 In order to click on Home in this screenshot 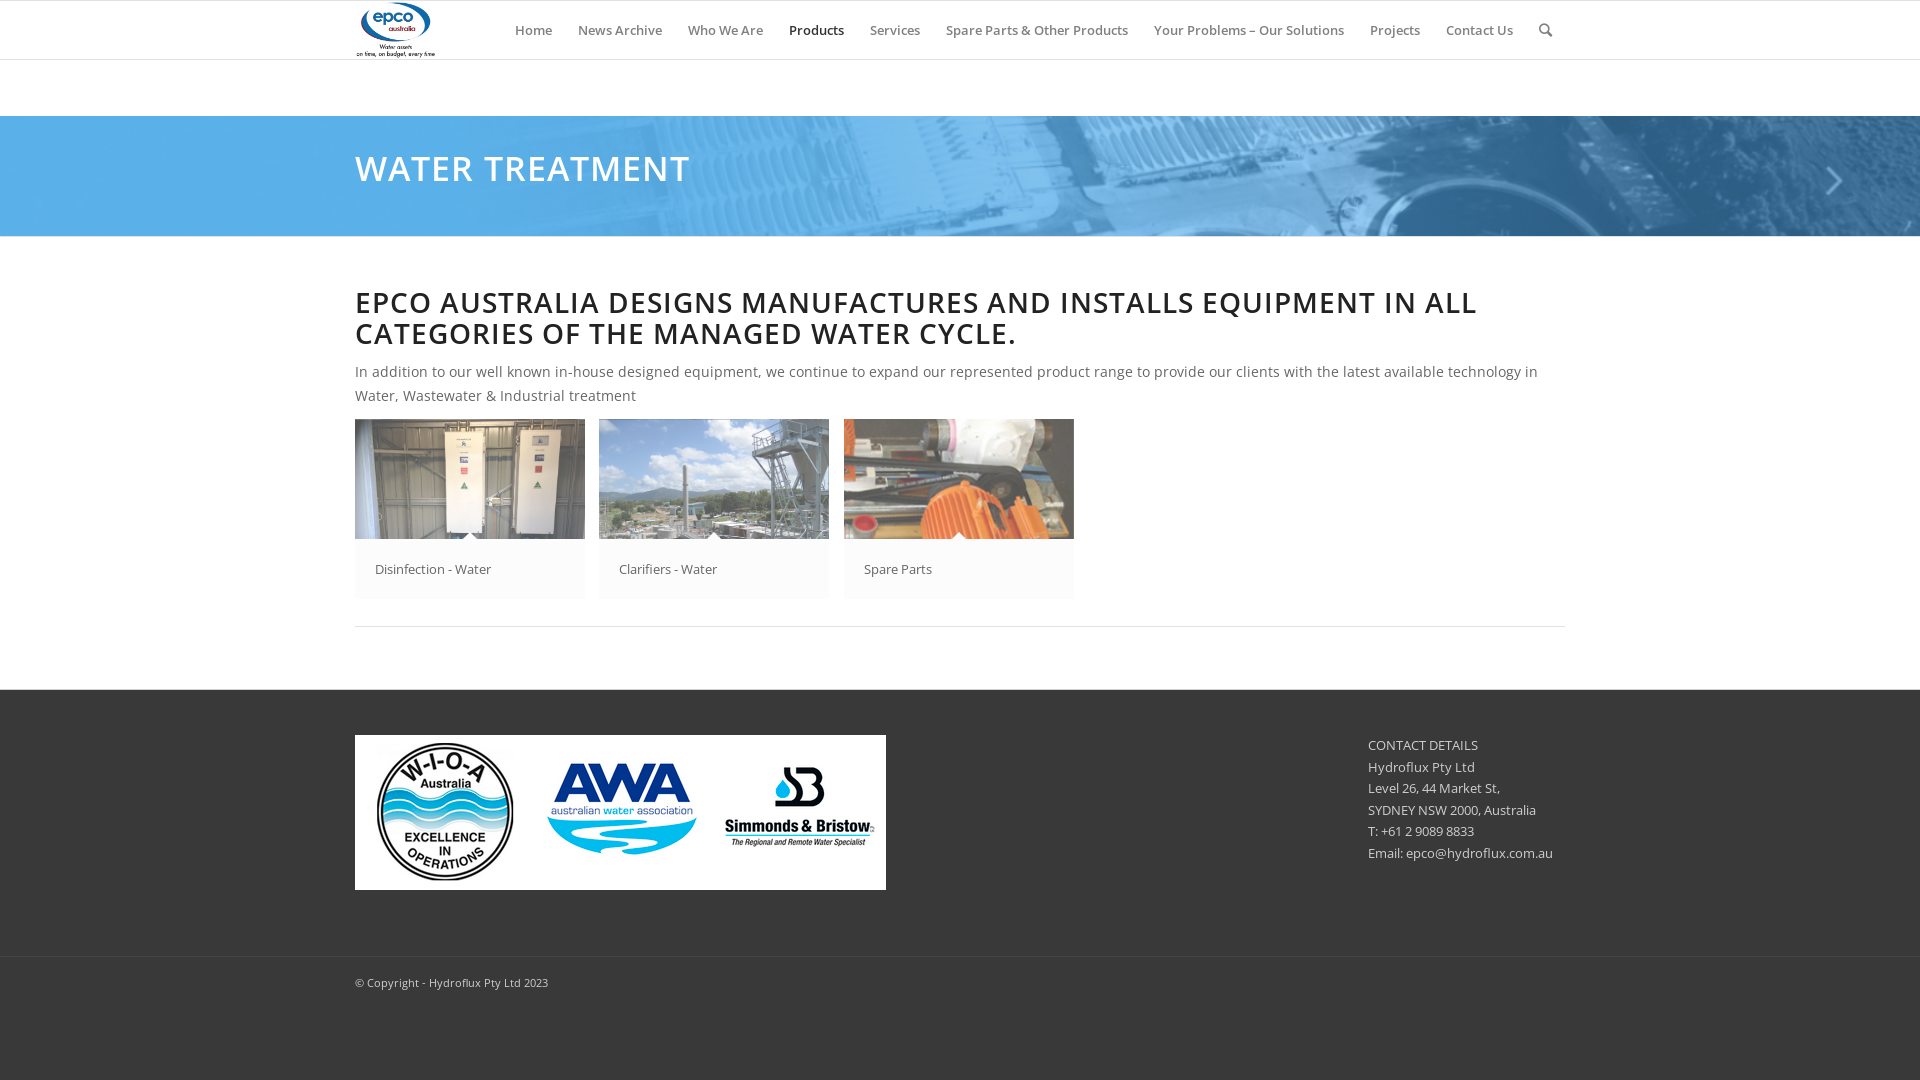, I will do `click(534, 30)`.